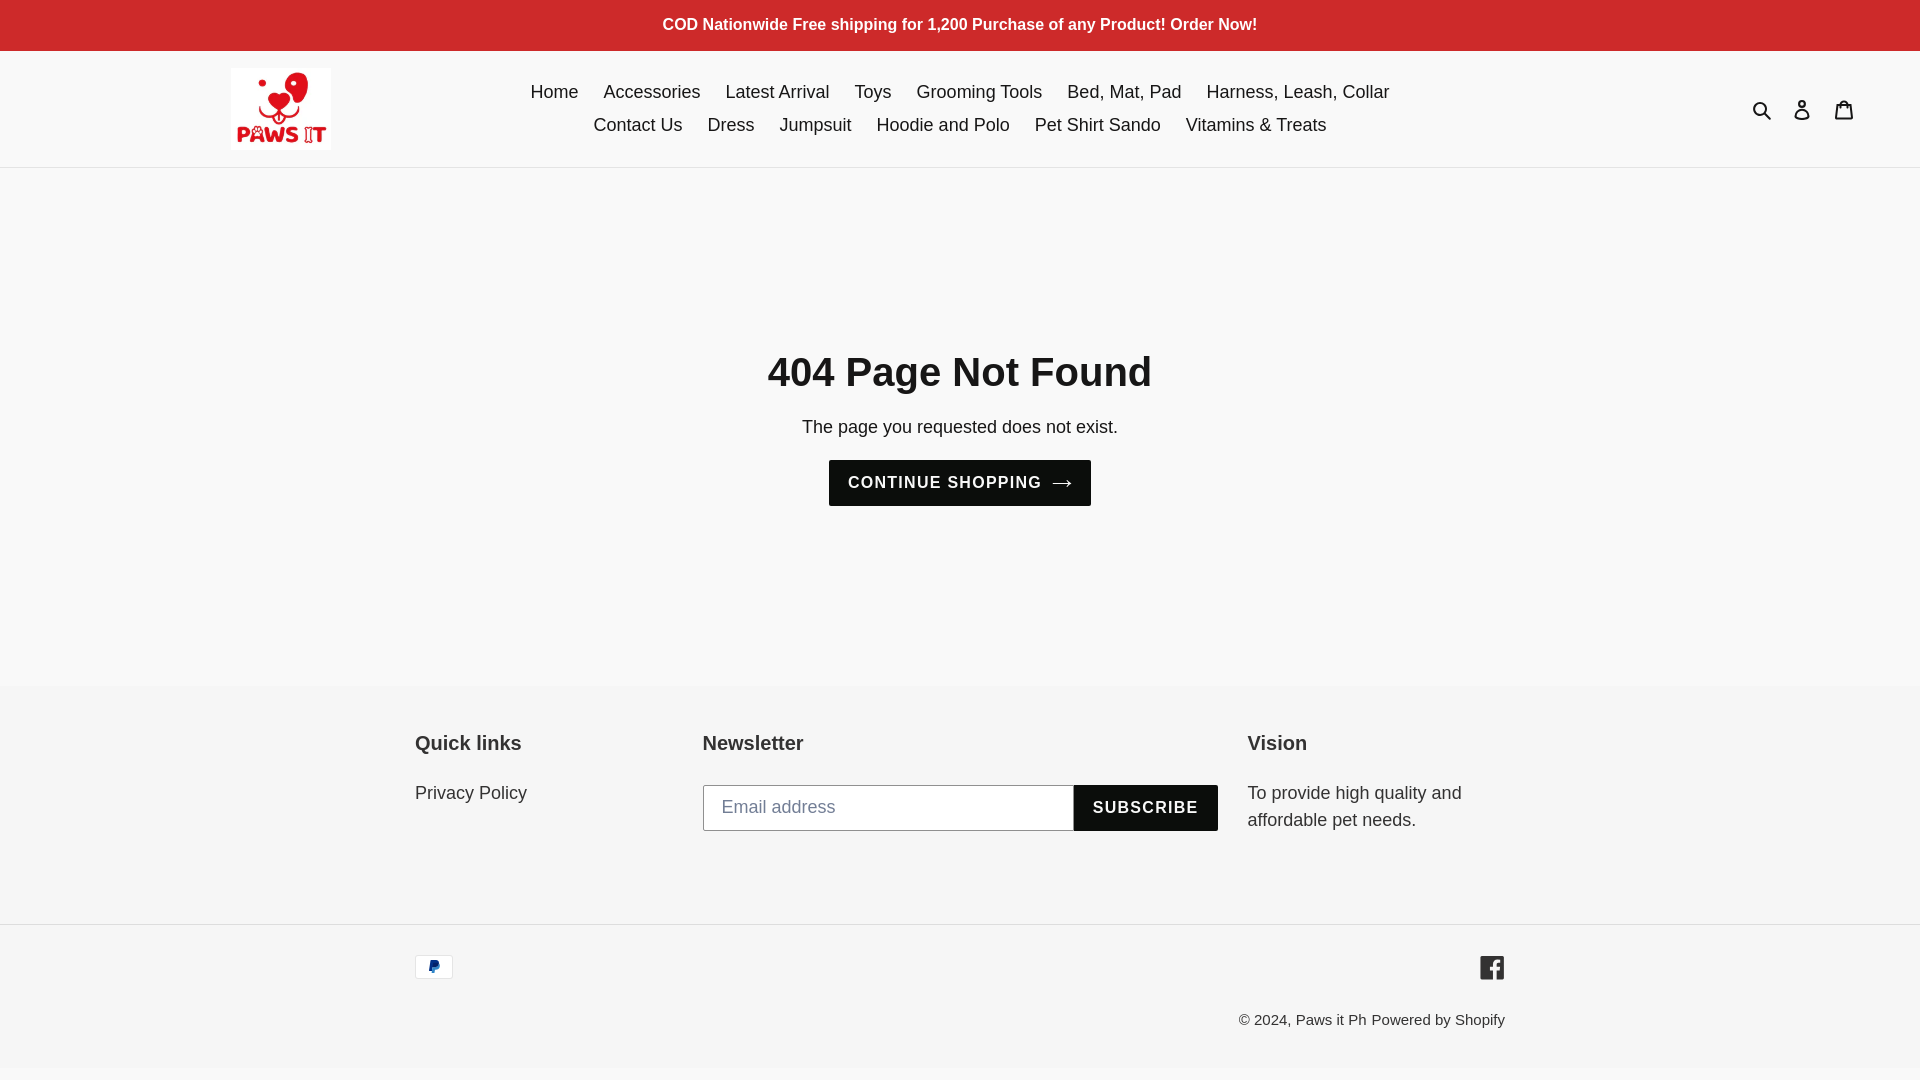 The width and height of the screenshot is (1920, 1080). Describe the element at coordinates (731, 125) in the screenshot. I see `Dress` at that location.